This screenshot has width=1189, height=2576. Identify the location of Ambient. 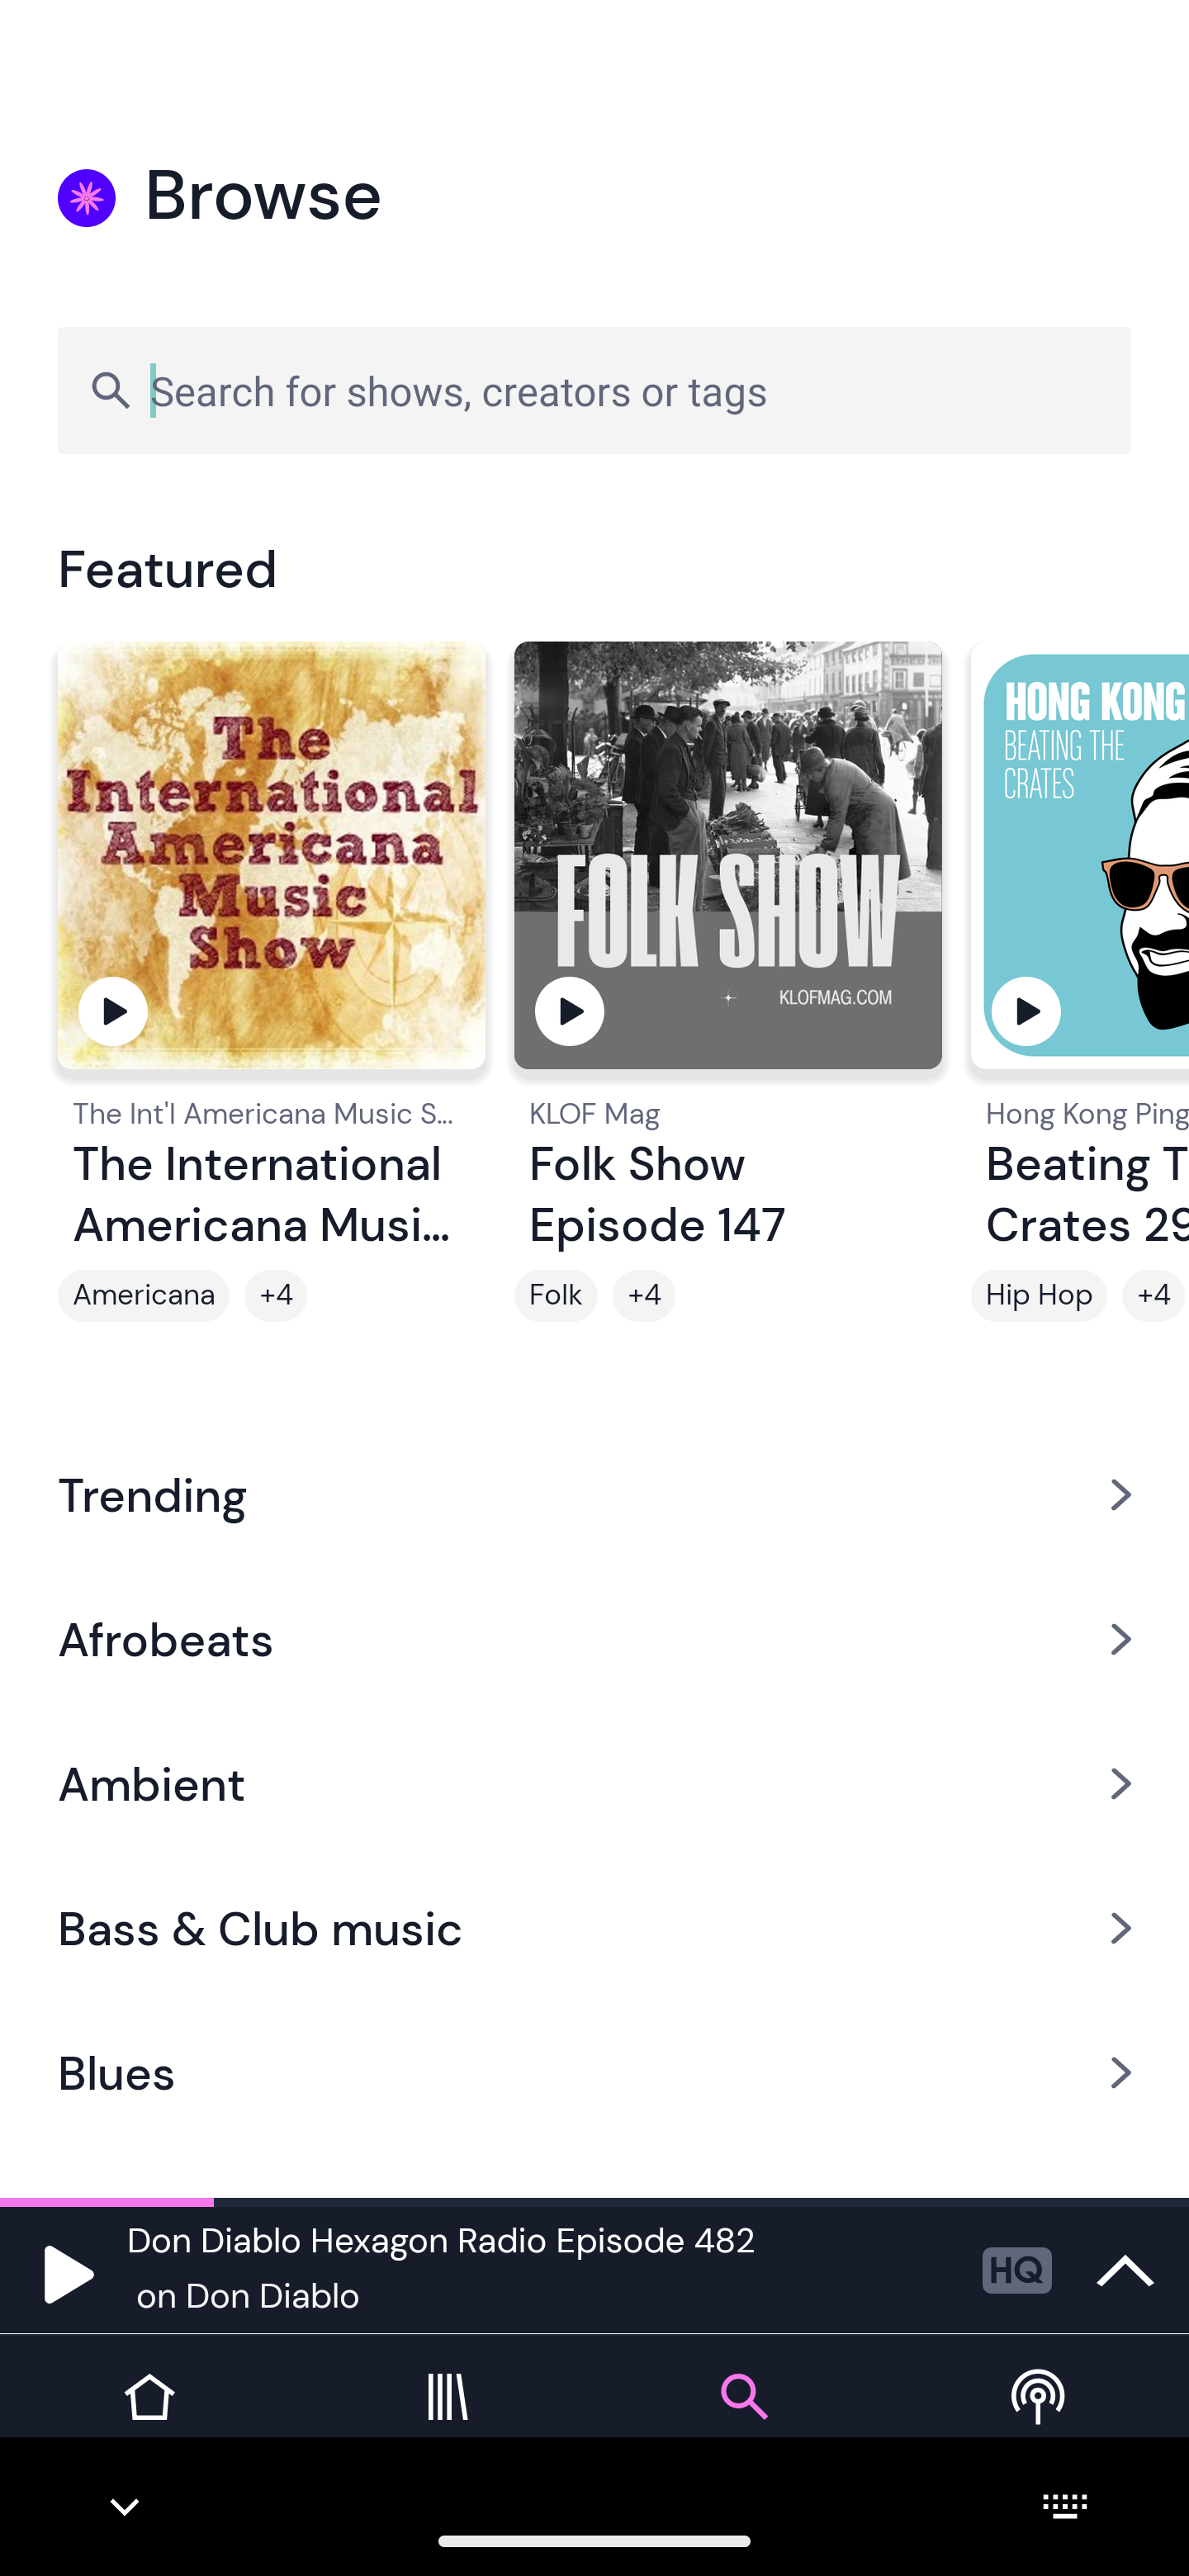
(594, 1783).